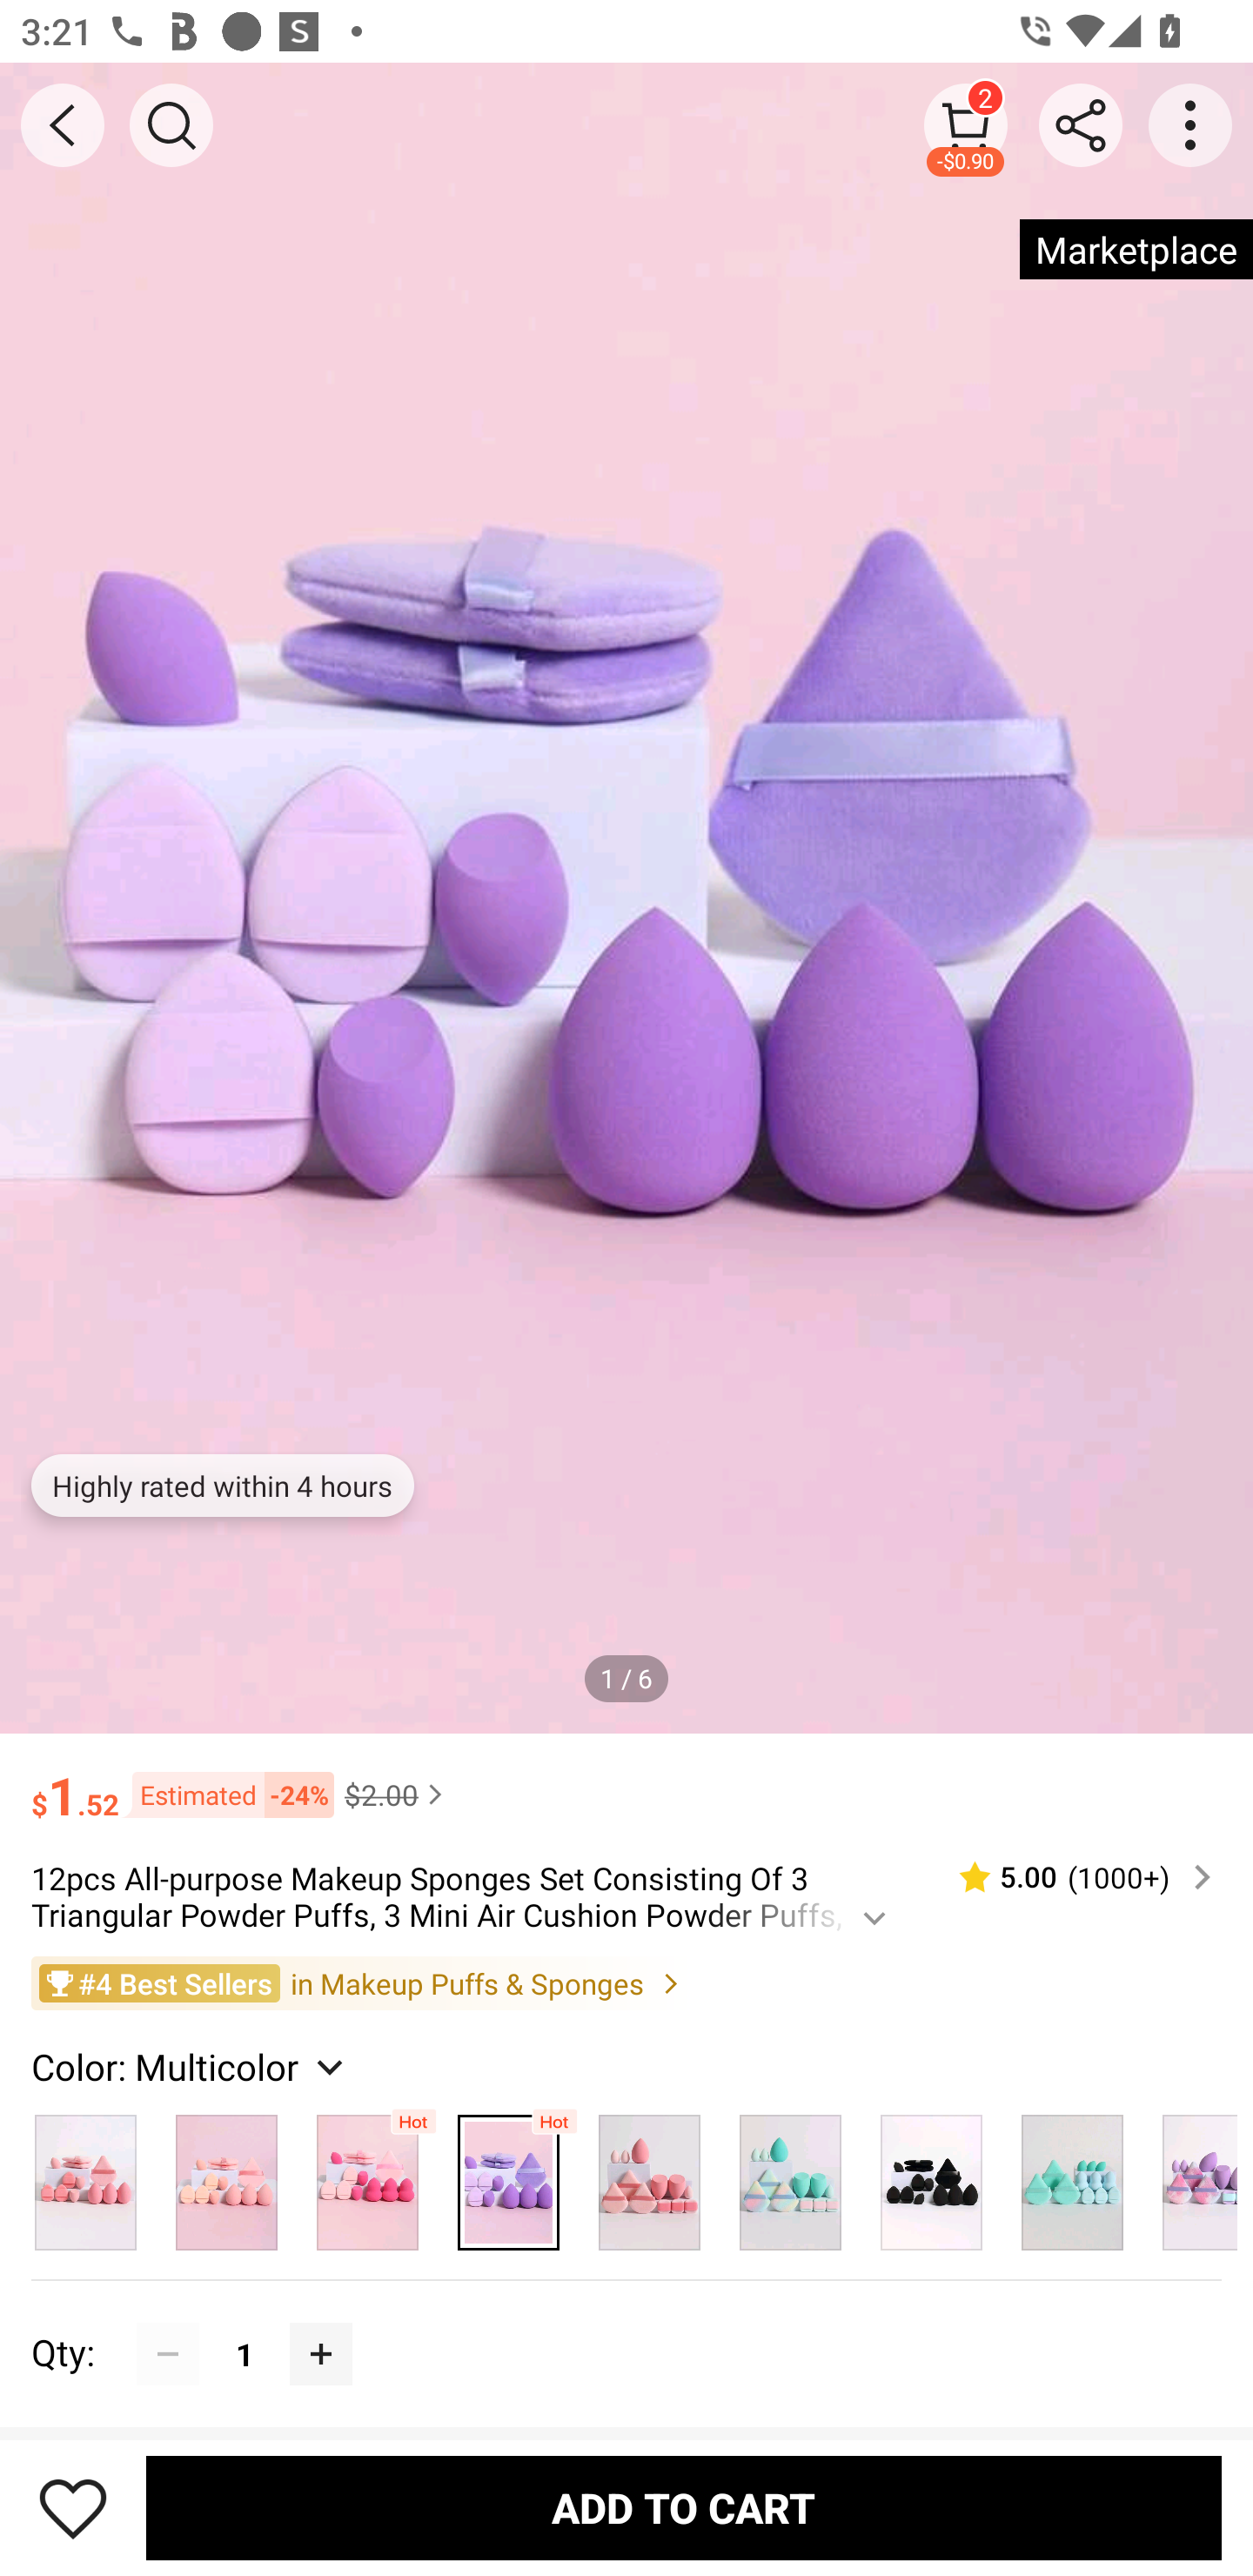 This screenshot has height=2576, width=1253. What do you see at coordinates (85, 2175) in the screenshot?
I see `Multicolor` at bounding box center [85, 2175].